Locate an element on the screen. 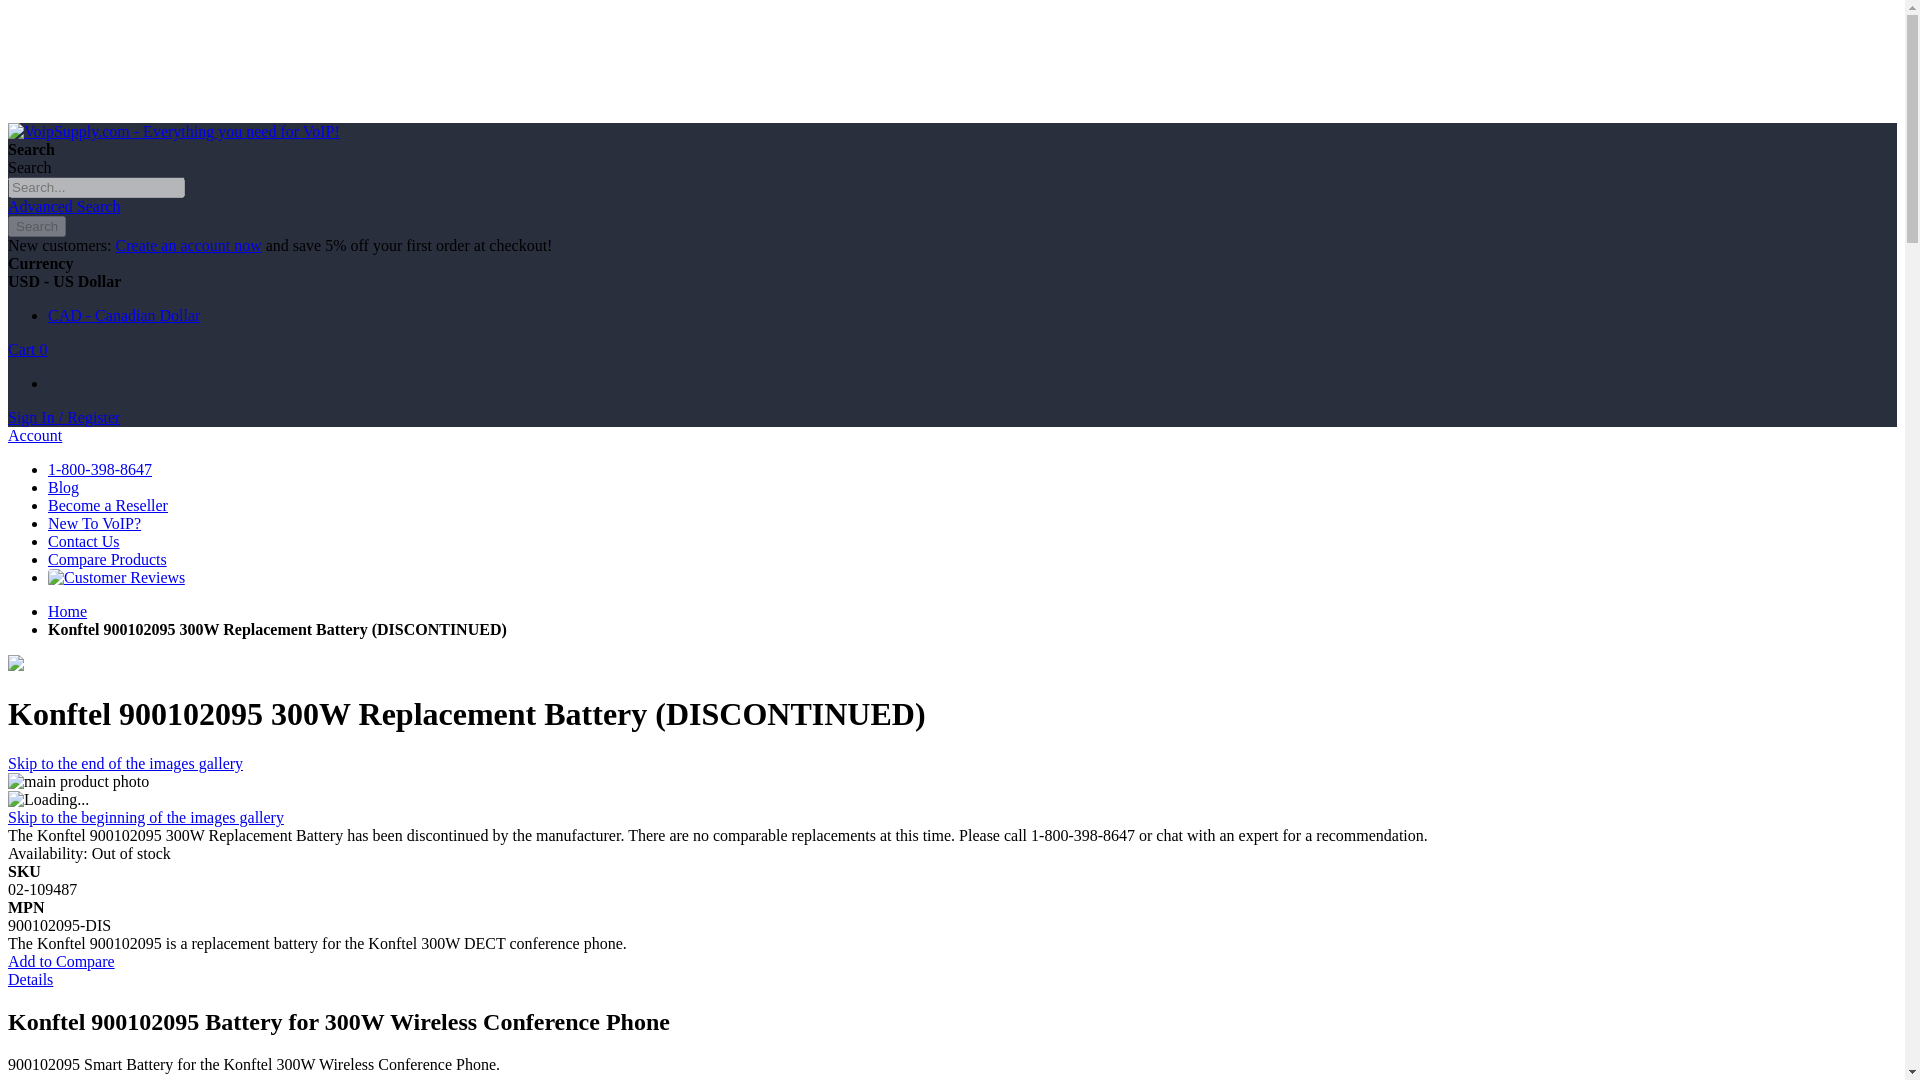  Account is located at coordinates (34, 434).